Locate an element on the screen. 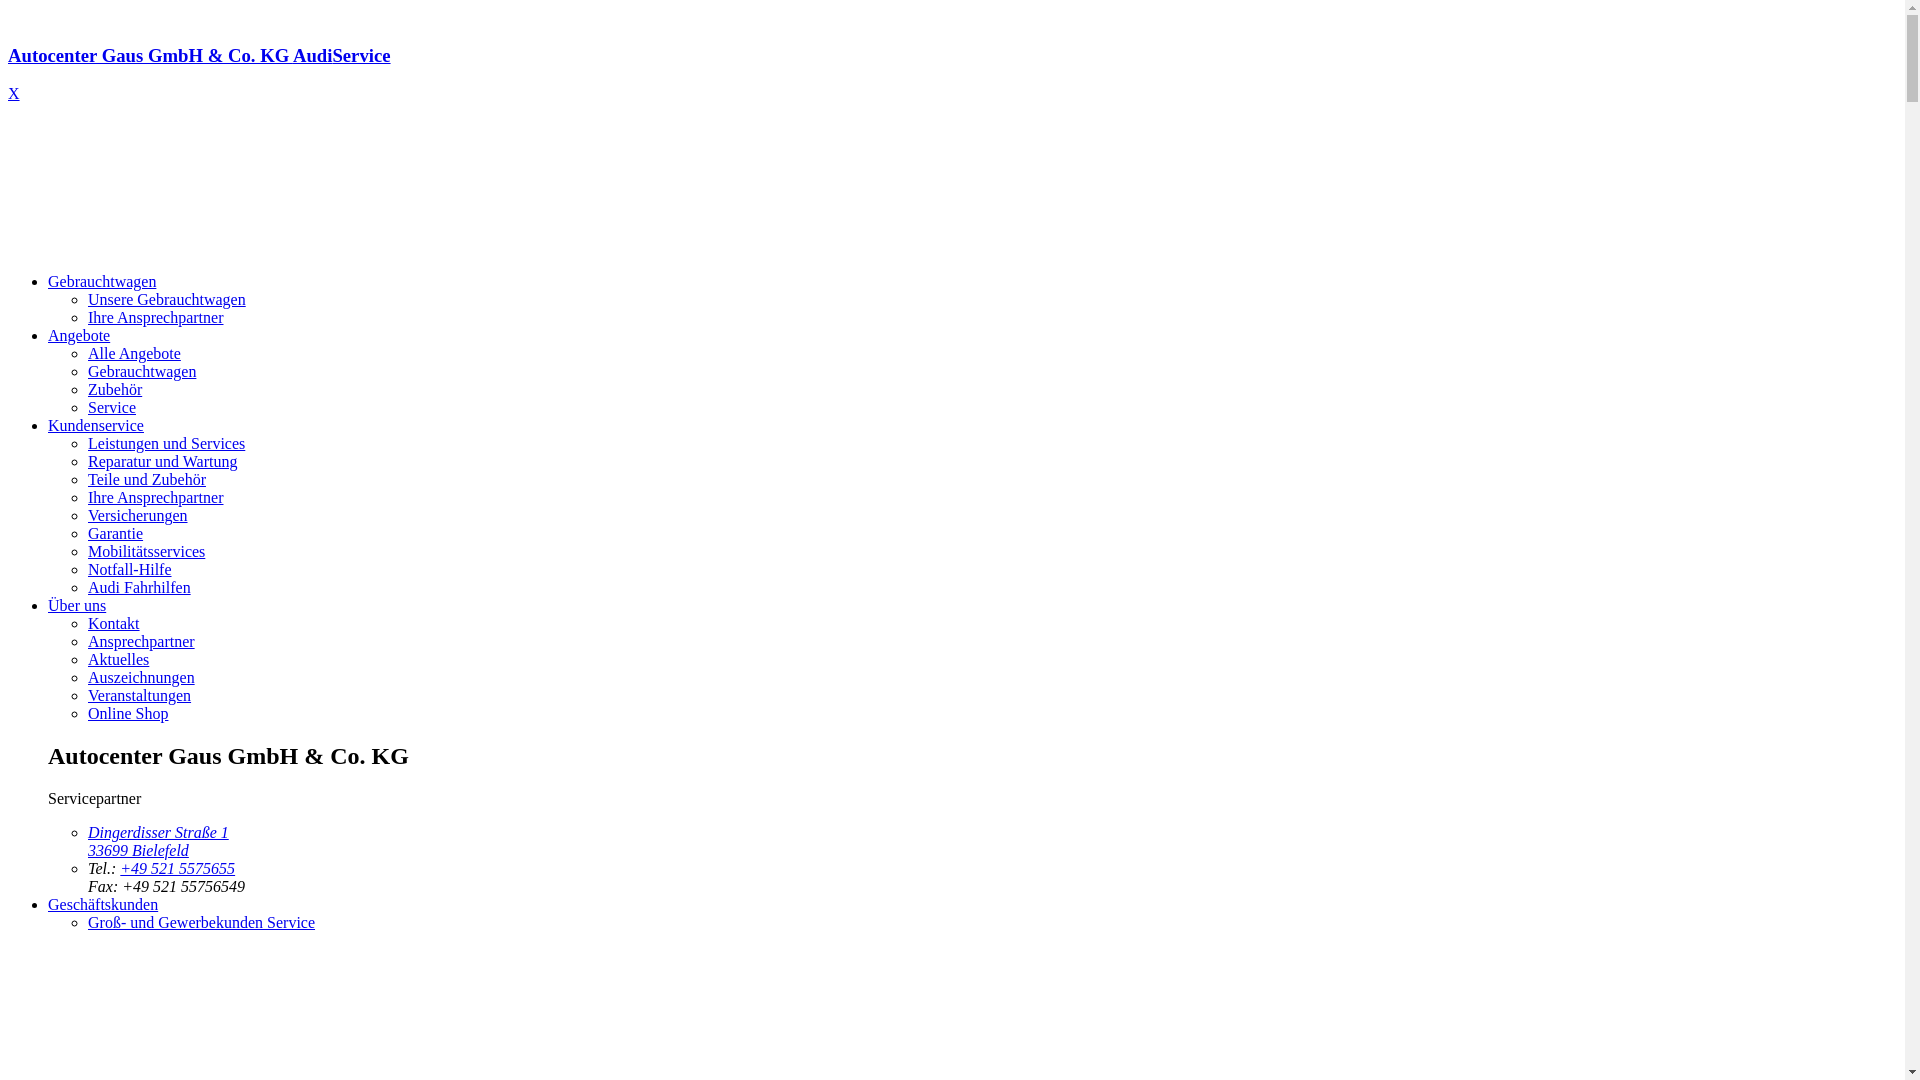  Versicherungen is located at coordinates (138, 516).